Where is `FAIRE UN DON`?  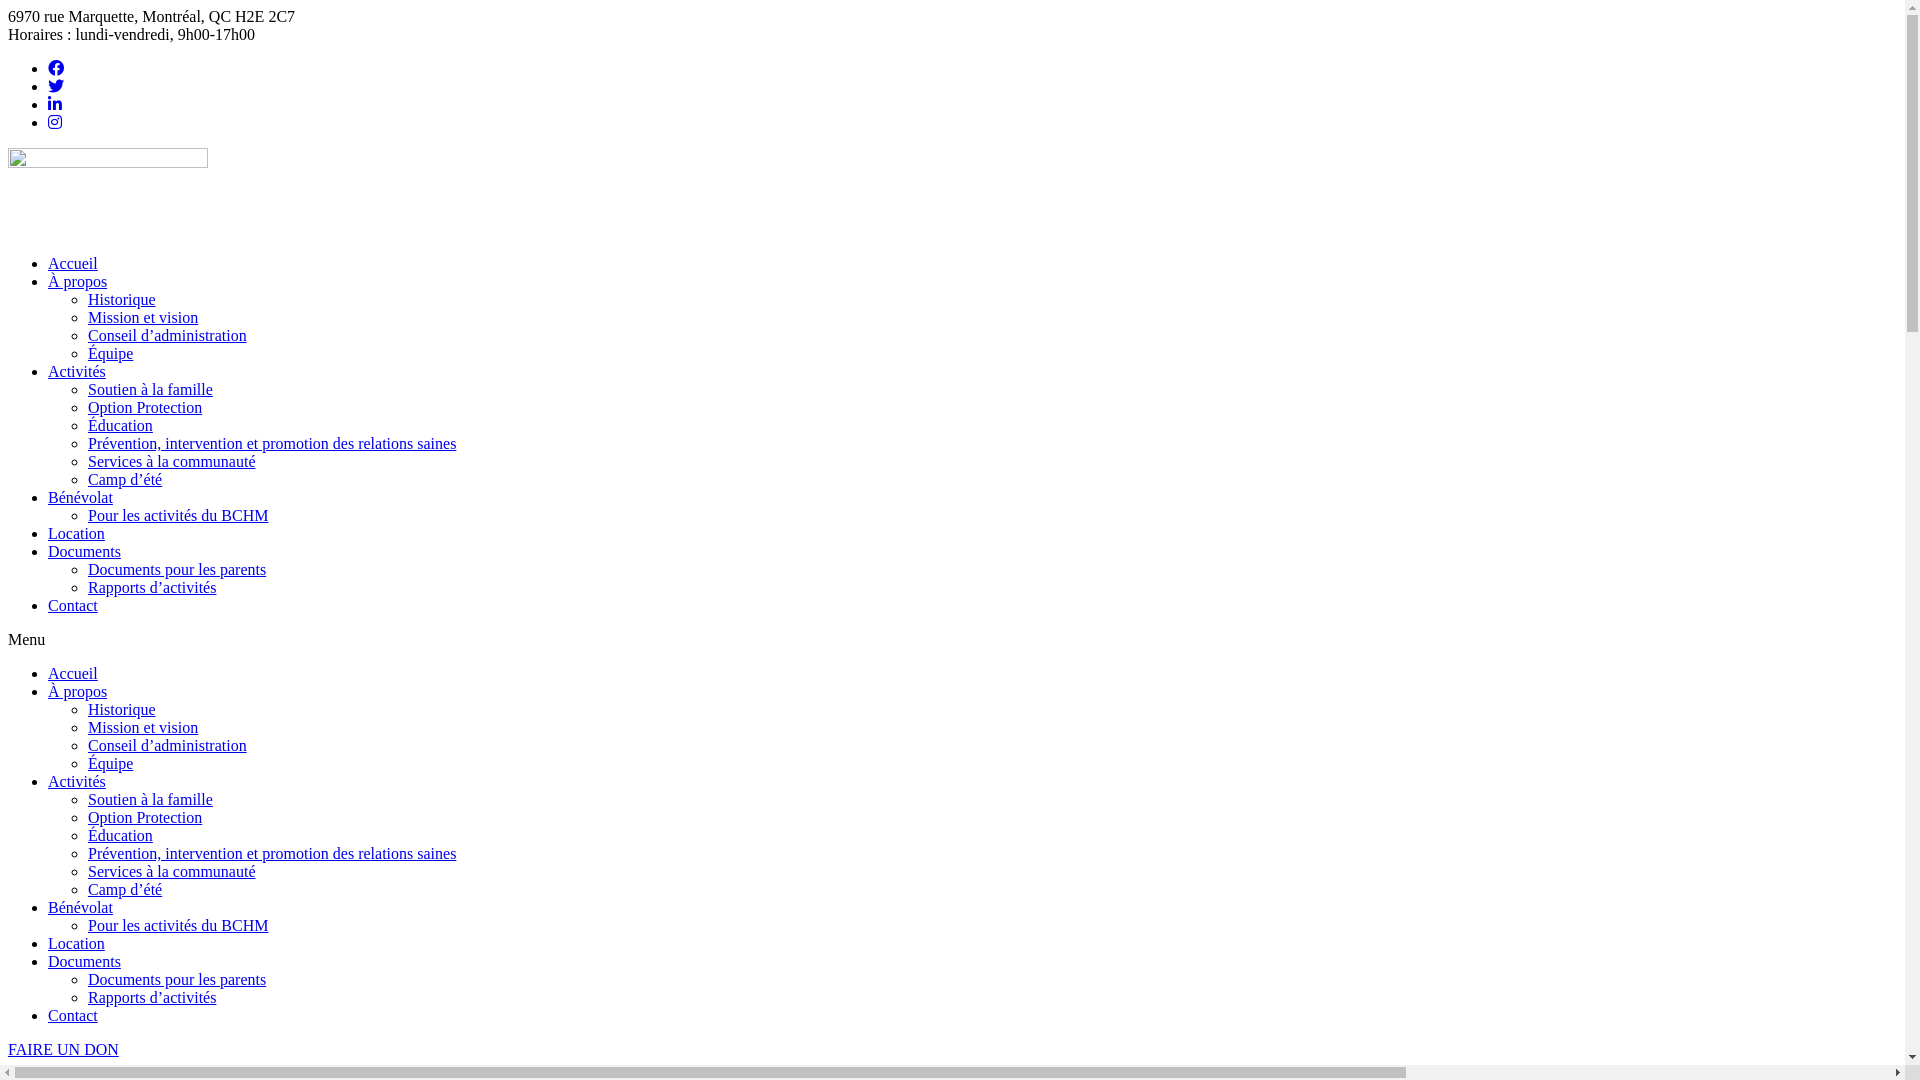 FAIRE UN DON is located at coordinates (64, 1050).